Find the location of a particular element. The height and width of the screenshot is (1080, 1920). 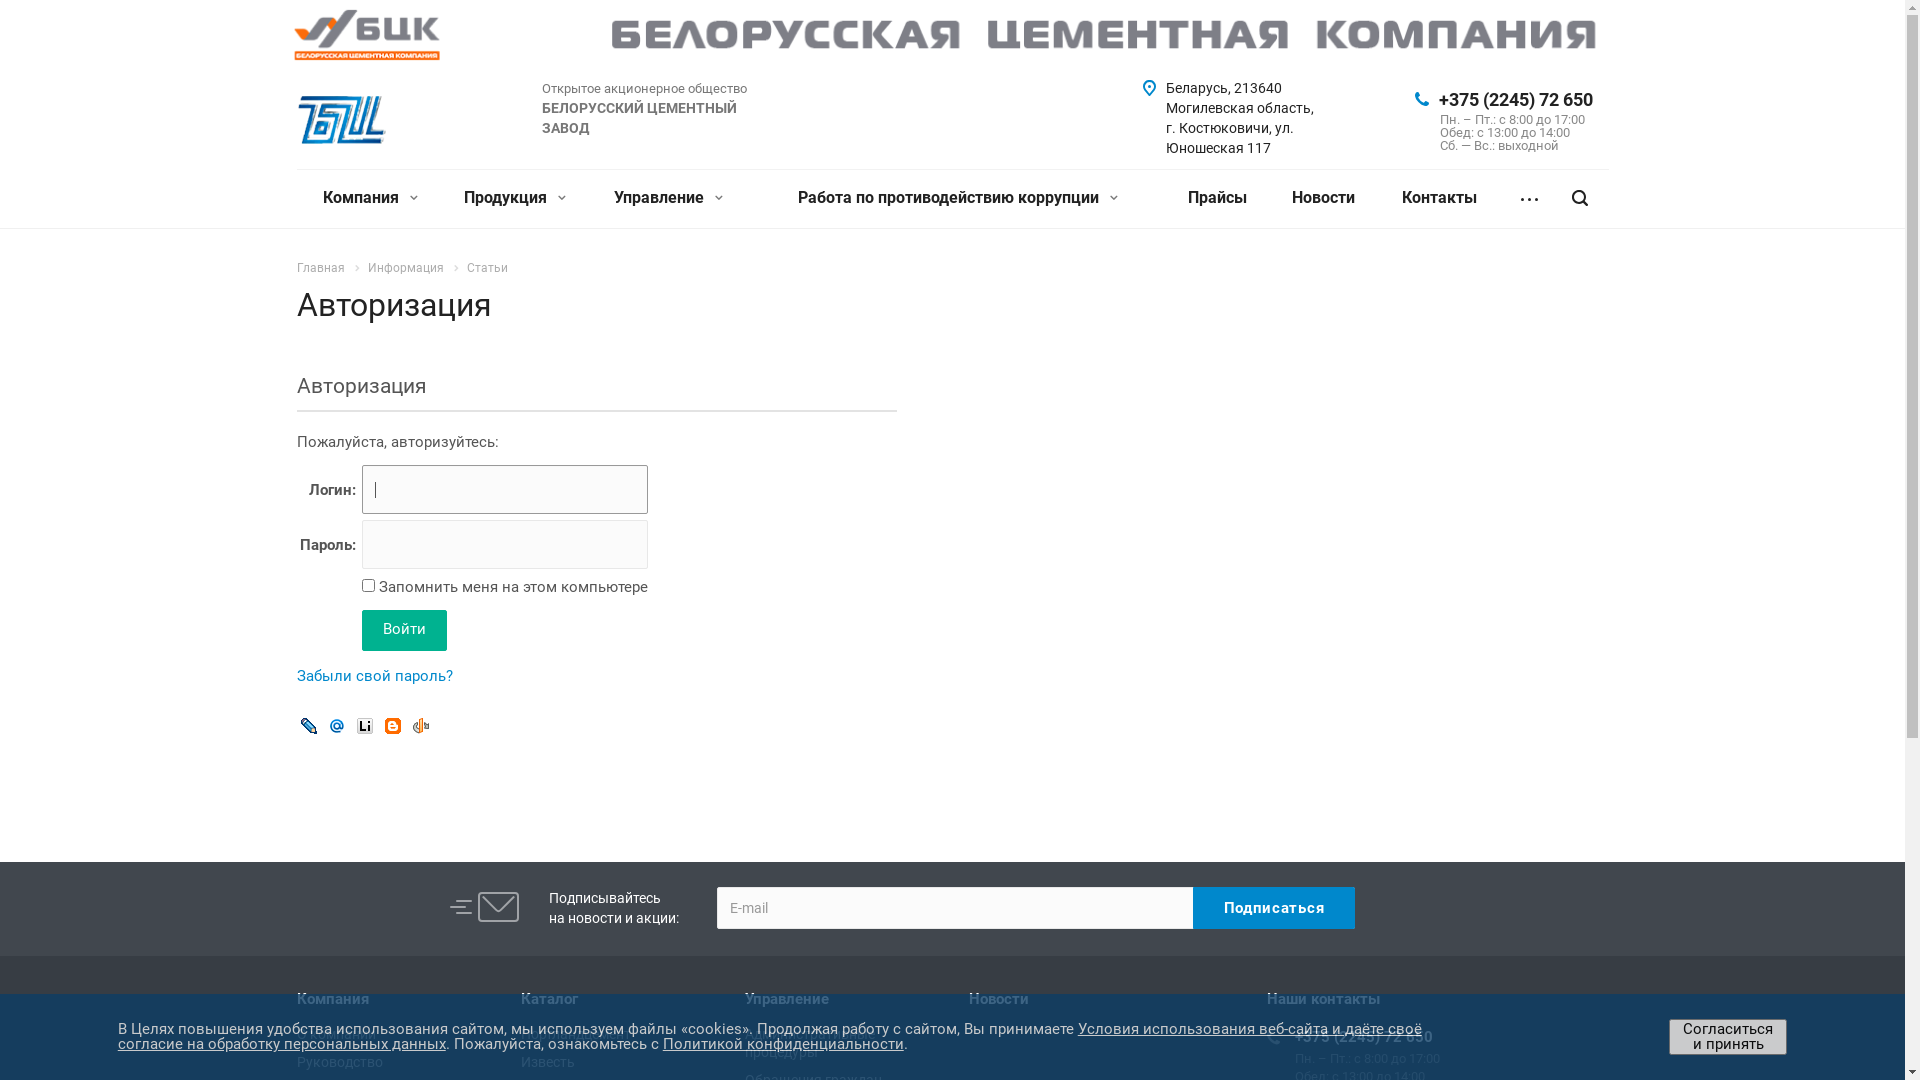

Blogger is located at coordinates (393, 725).